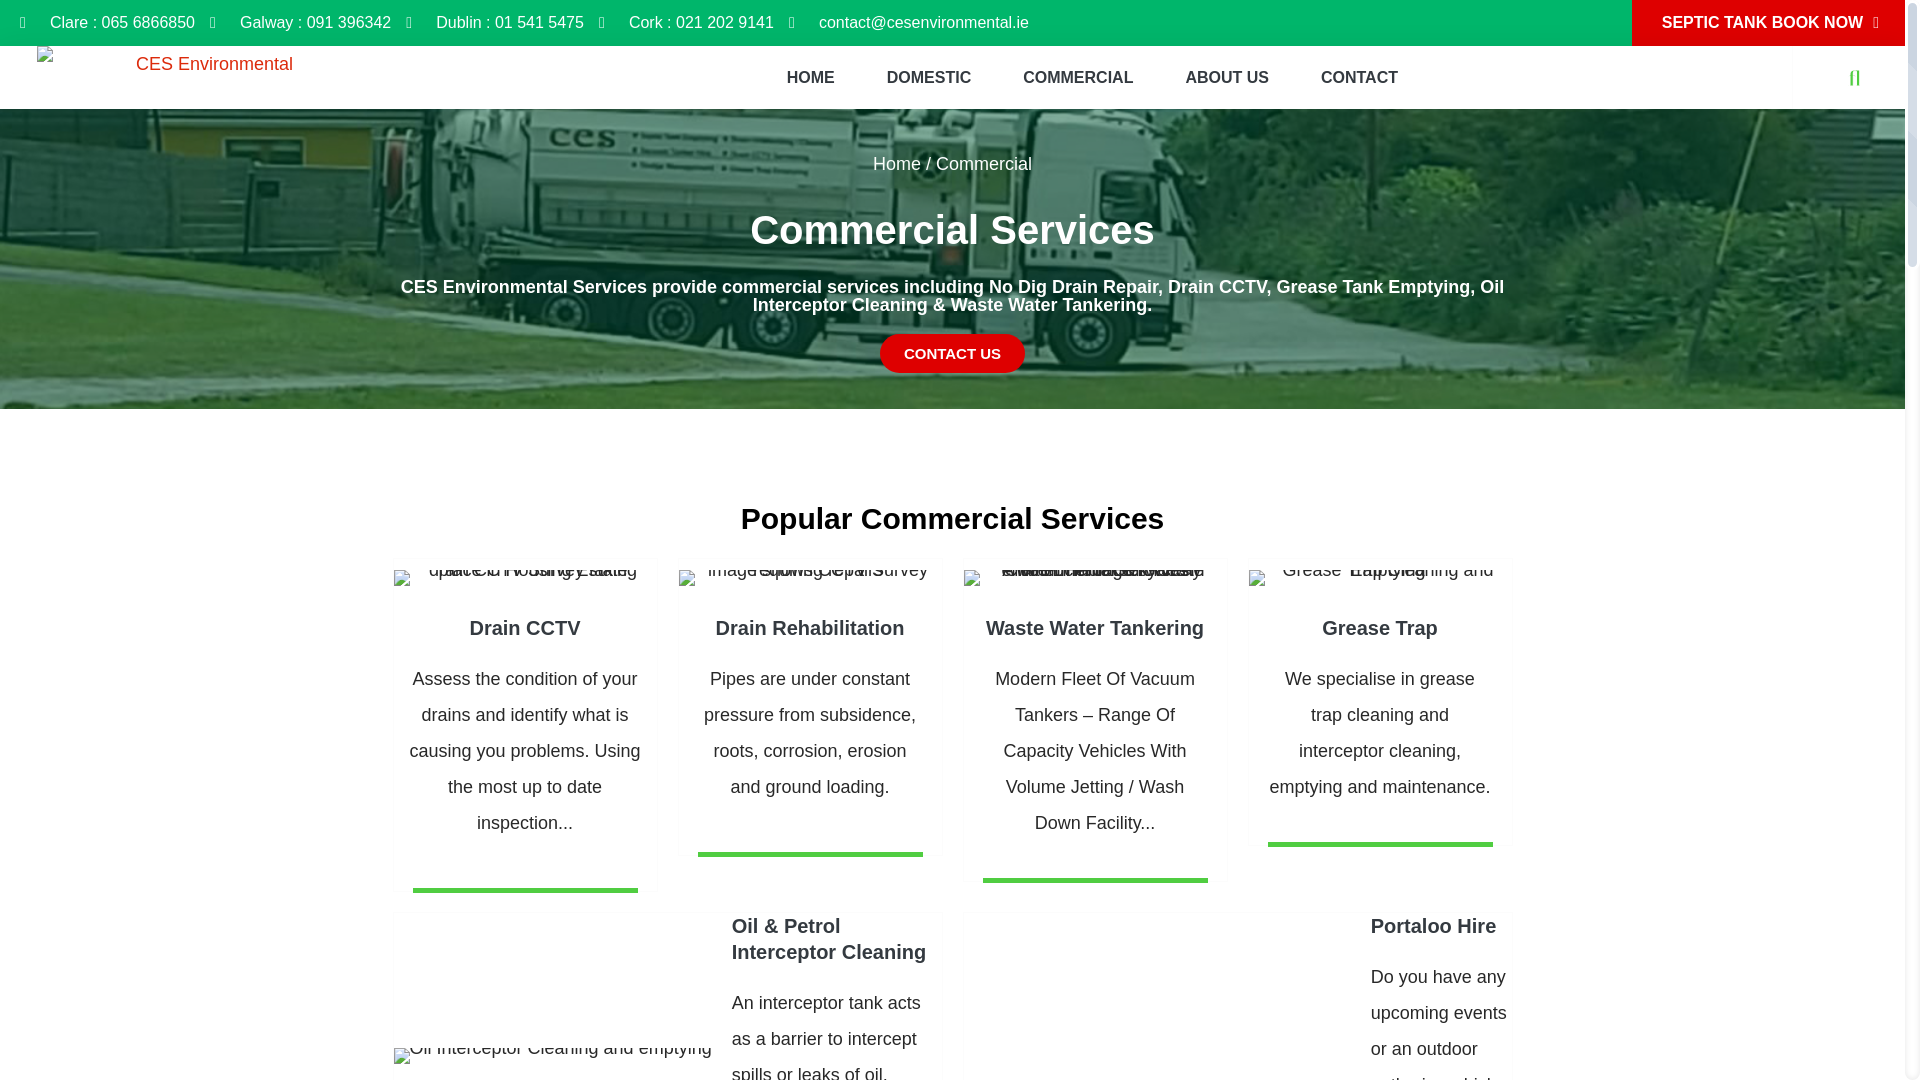 Image resolution: width=1920 pixels, height=1080 pixels. Describe the element at coordinates (107, 23) in the screenshot. I see `Clare : 065 6866850` at that location.